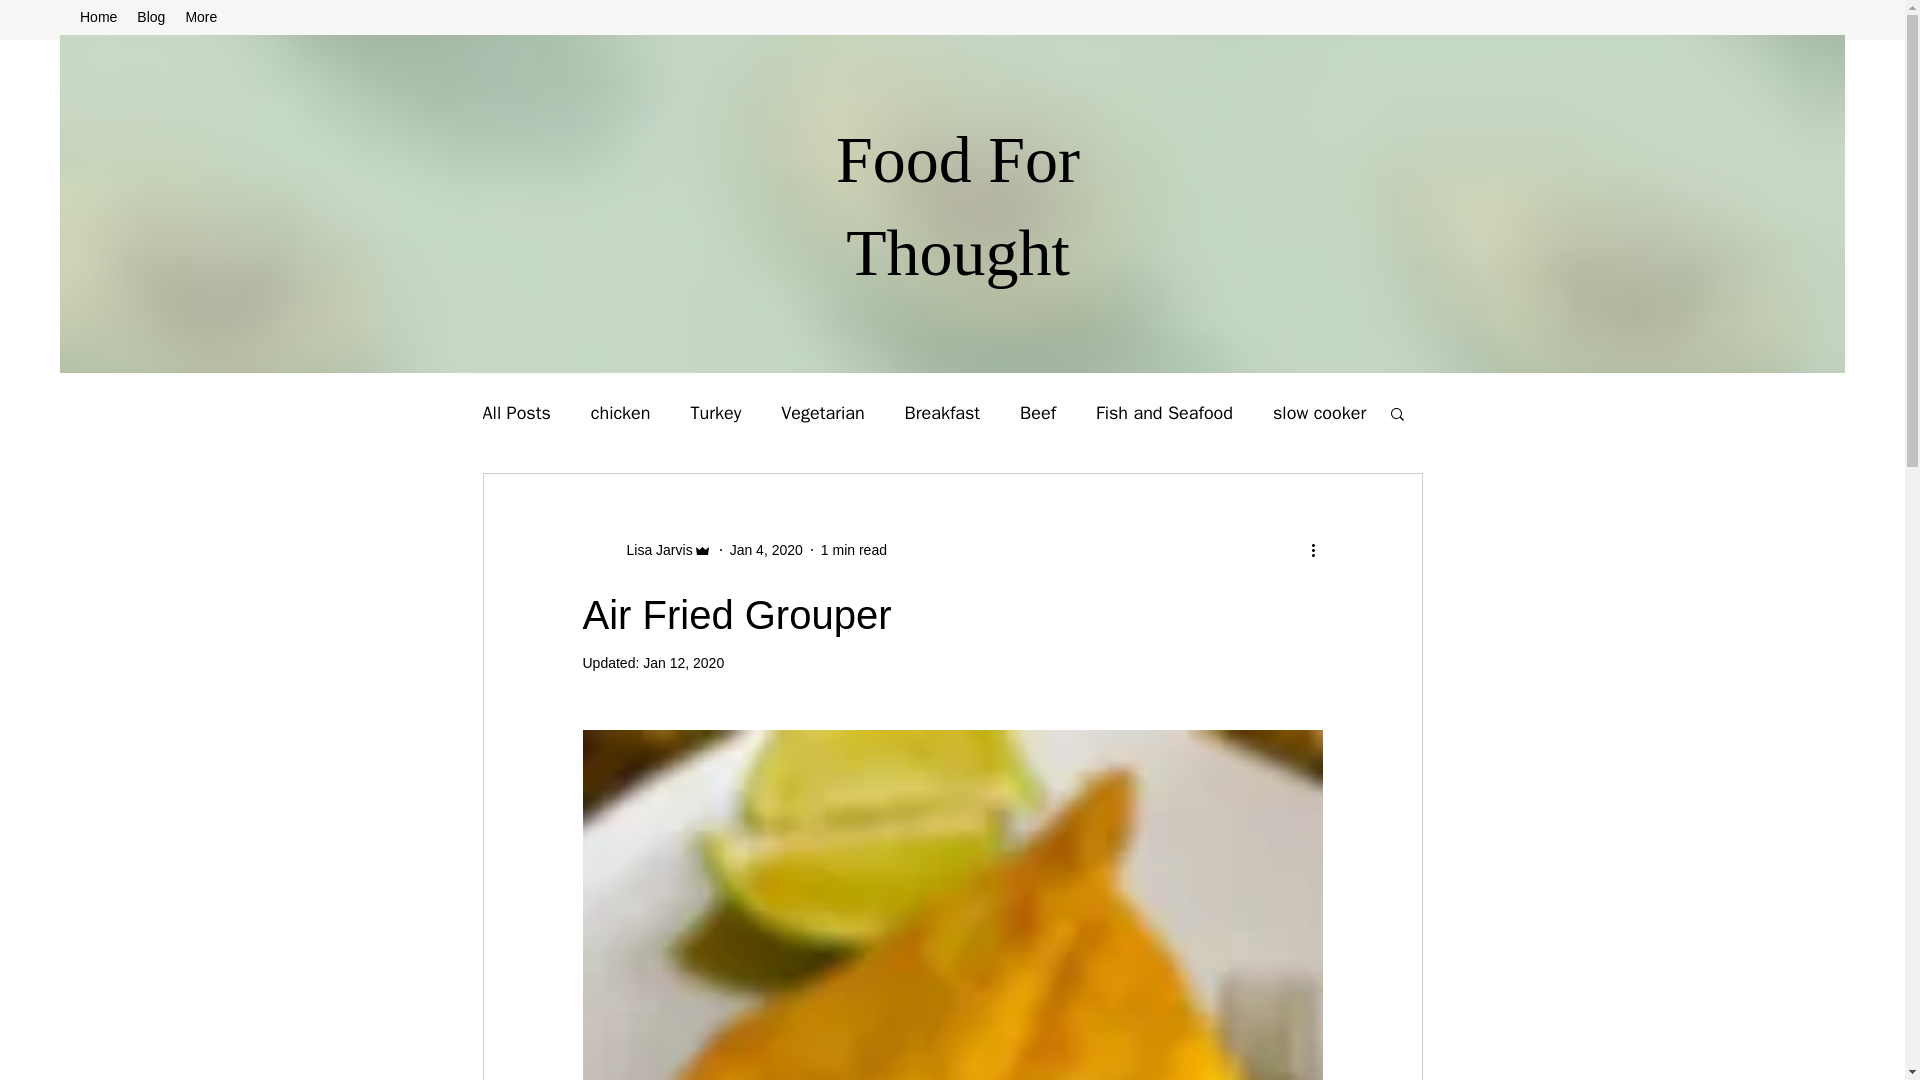  I want to click on slow cooker, so click(1318, 412).